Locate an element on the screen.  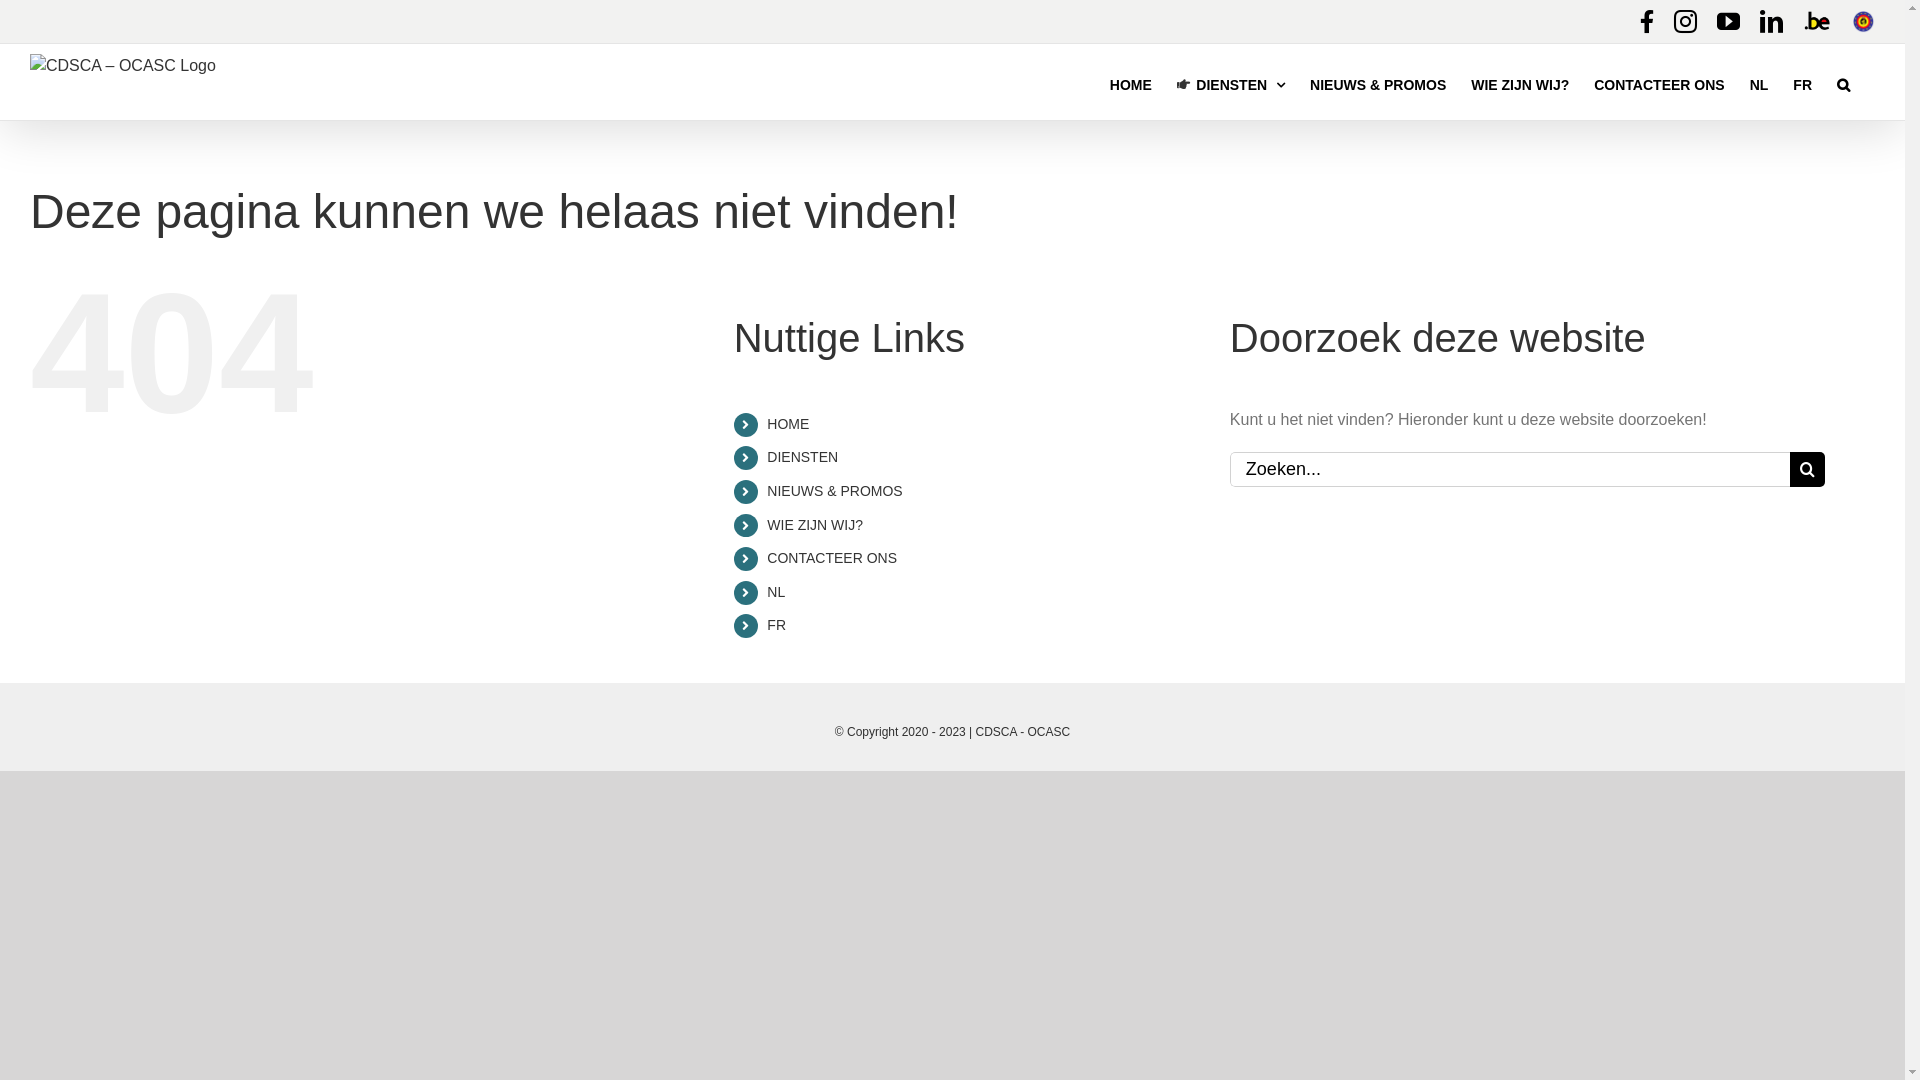
LinkedIn is located at coordinates (1772, 22).